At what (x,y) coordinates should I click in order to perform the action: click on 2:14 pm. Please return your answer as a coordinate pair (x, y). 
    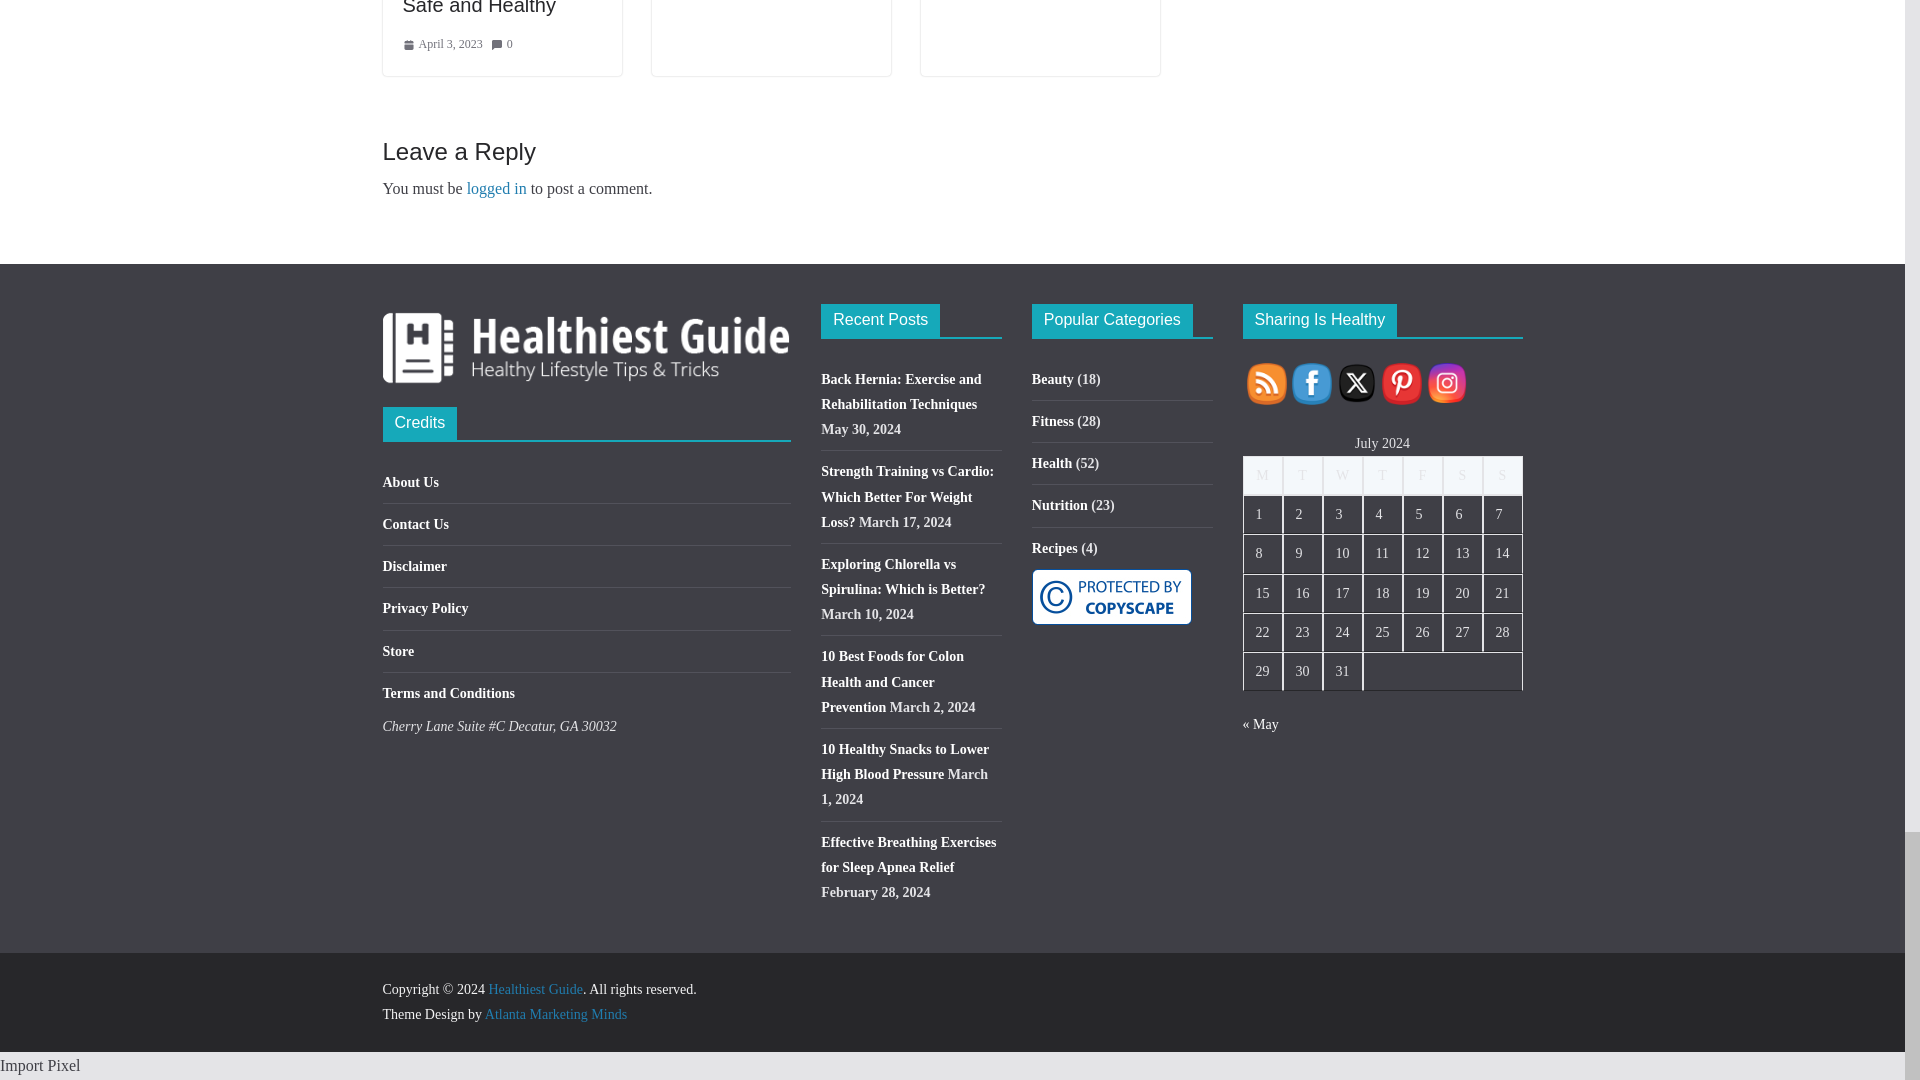
    Looking at the image, I should click on (441, 44).